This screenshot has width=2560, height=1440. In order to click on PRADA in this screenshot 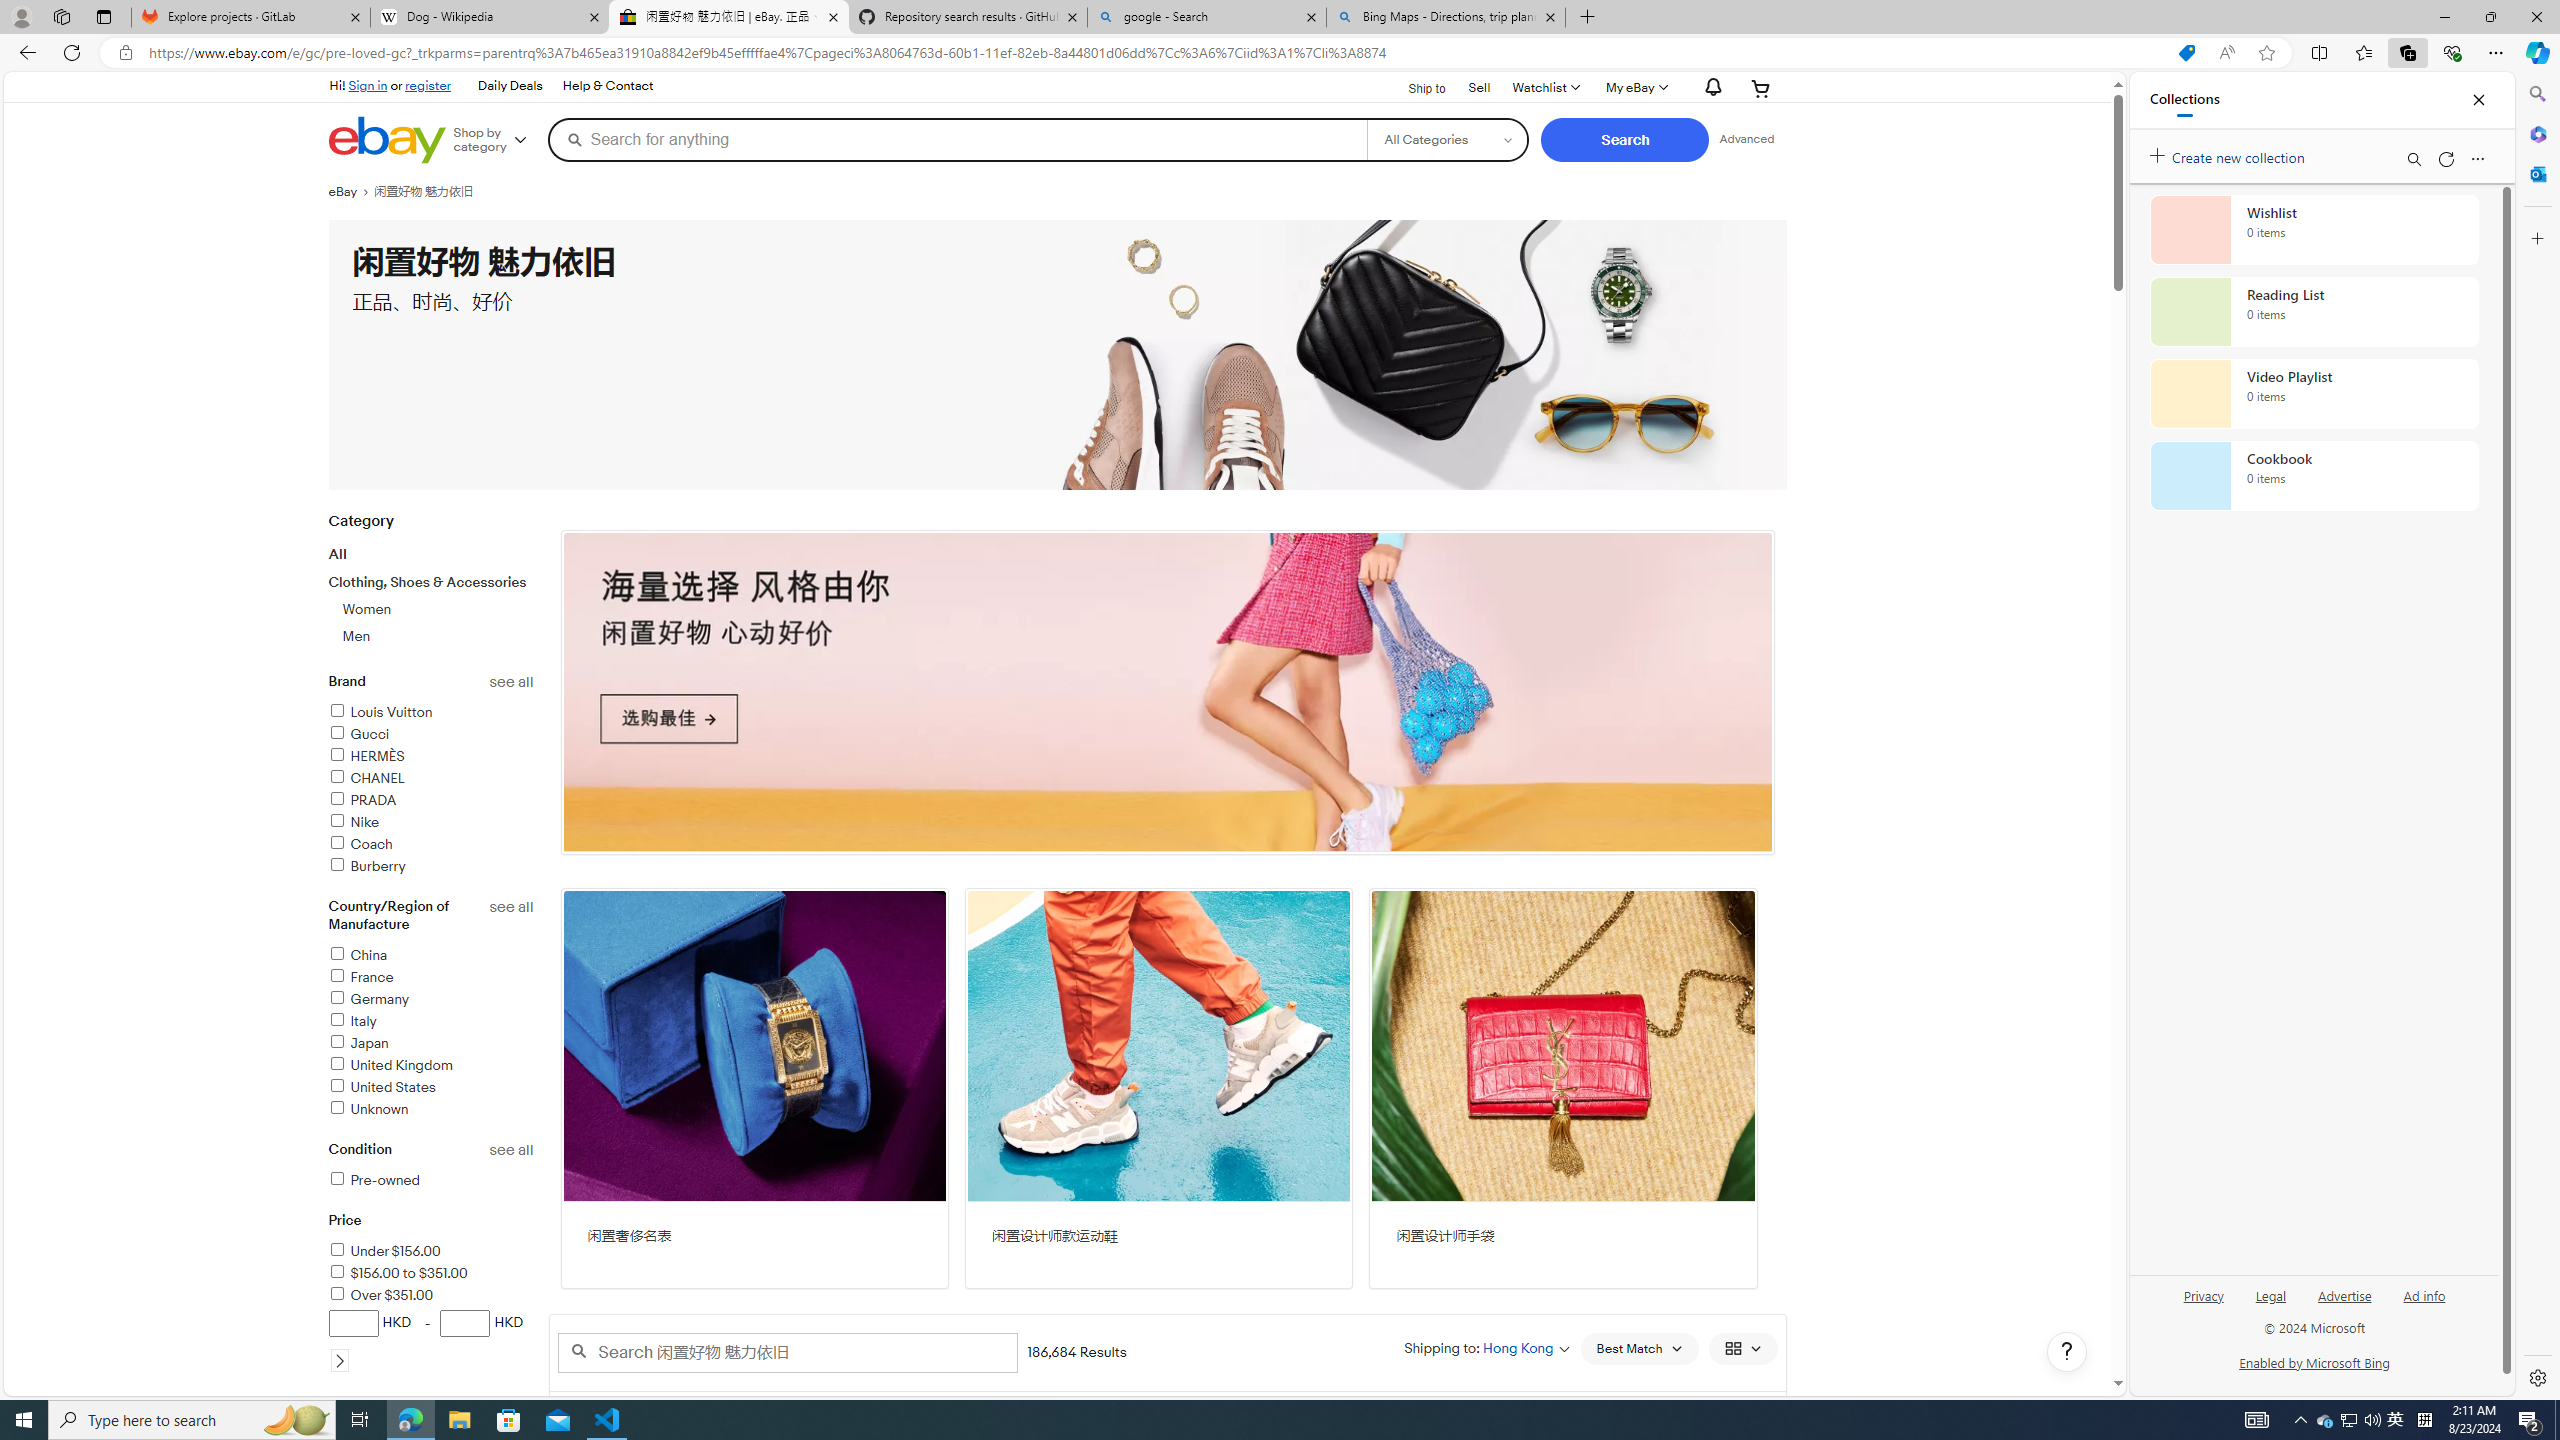, I will do `click(431, 801)`.